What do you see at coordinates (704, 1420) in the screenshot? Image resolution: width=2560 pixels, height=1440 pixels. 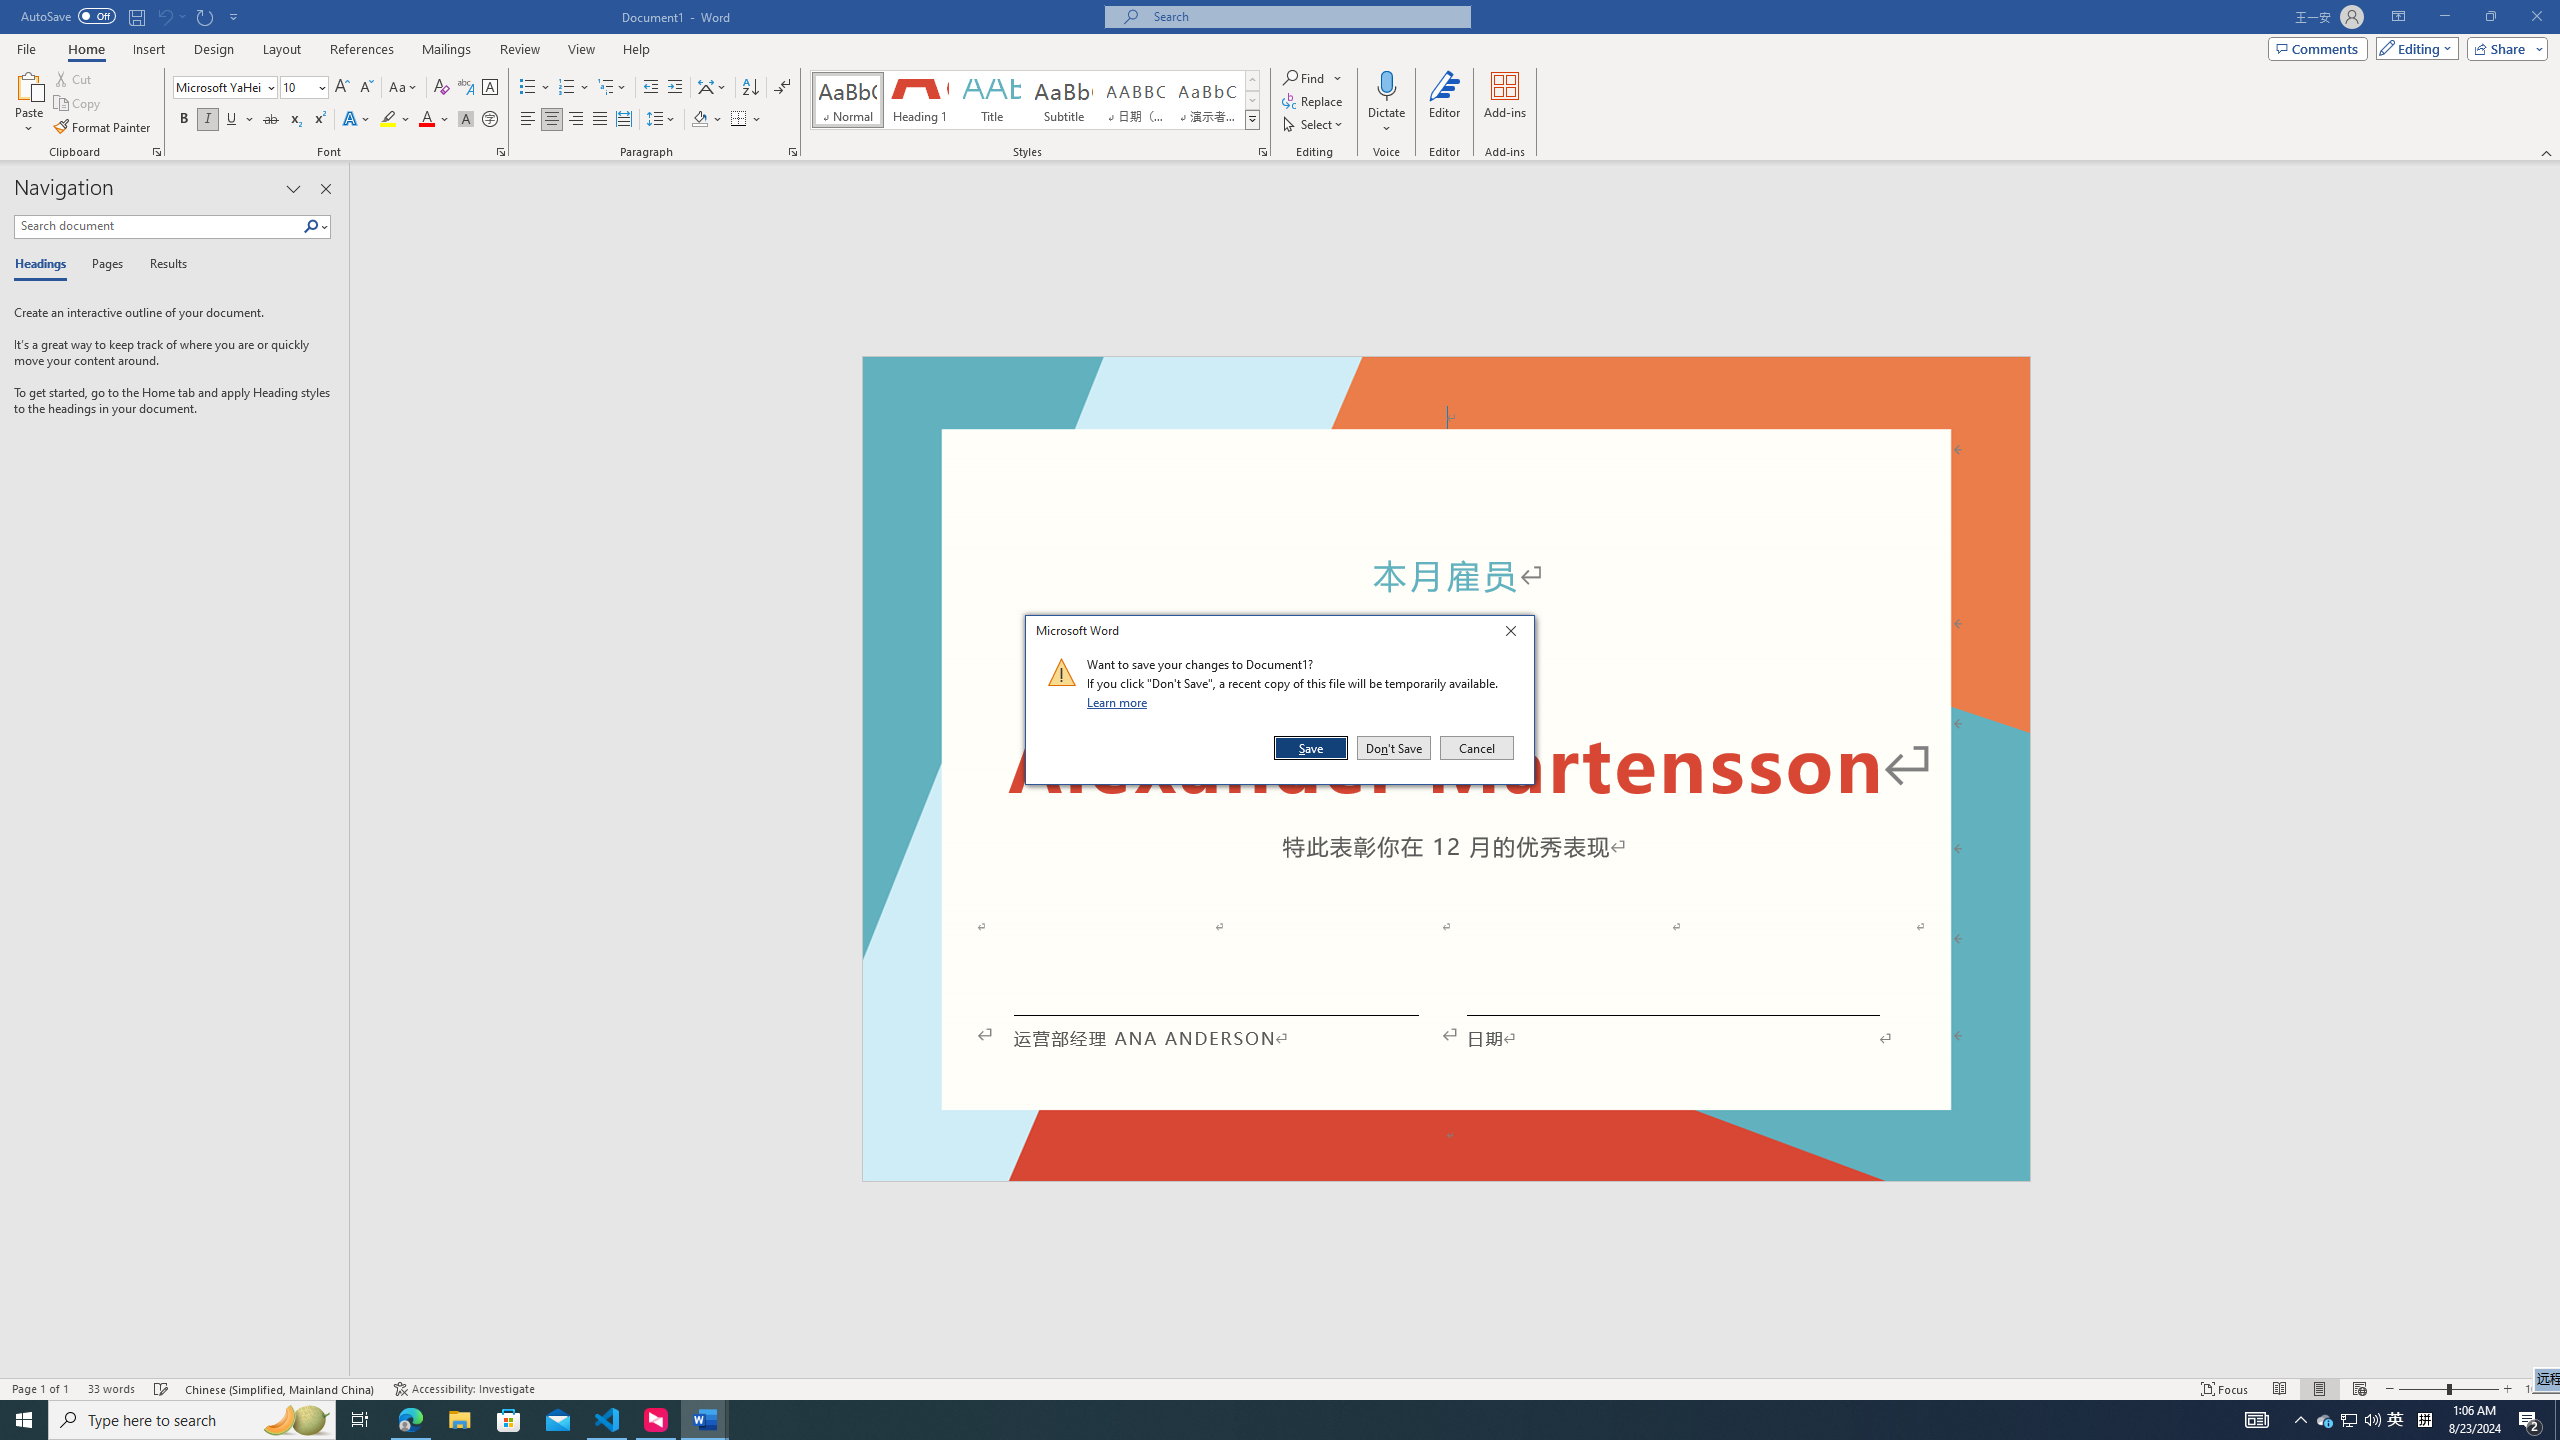 I see `Word - 2 running windows` at bounding box center [704, 1420].